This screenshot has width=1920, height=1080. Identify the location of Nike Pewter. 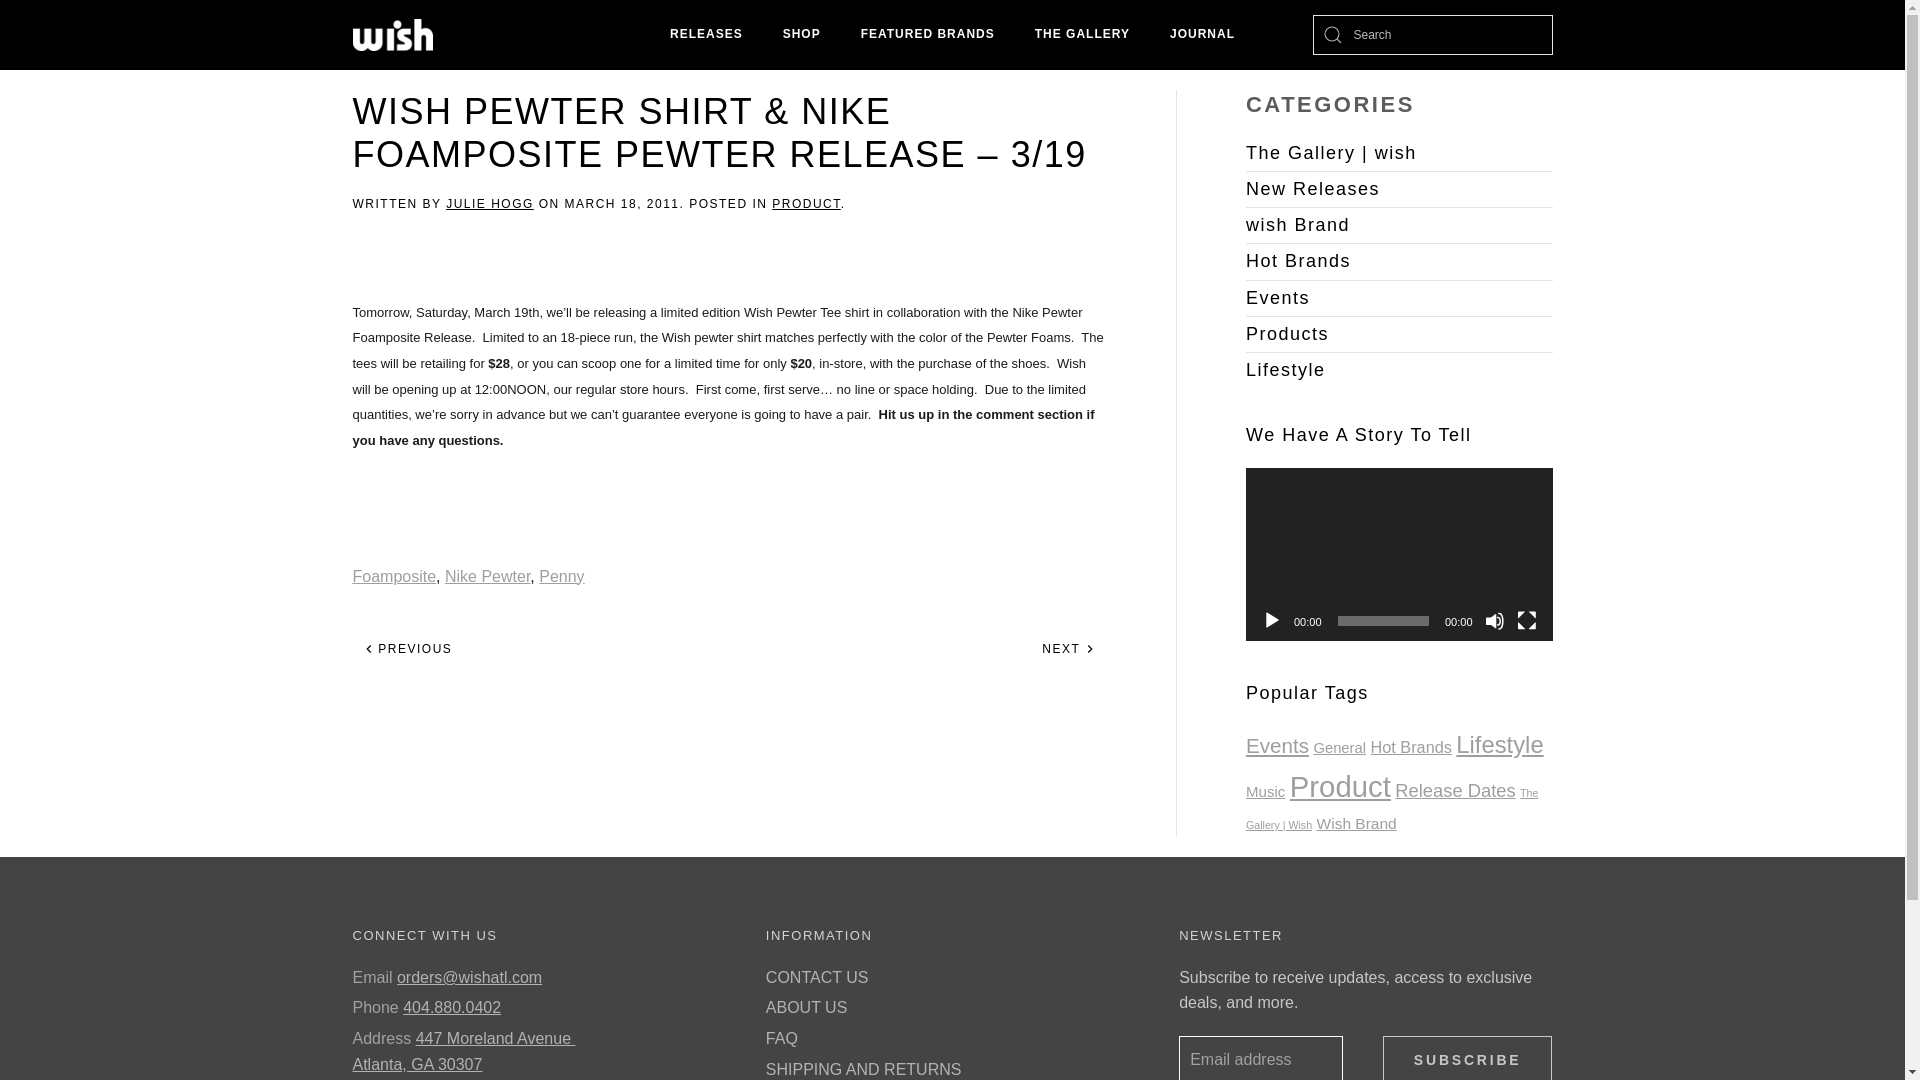
(487, 576).